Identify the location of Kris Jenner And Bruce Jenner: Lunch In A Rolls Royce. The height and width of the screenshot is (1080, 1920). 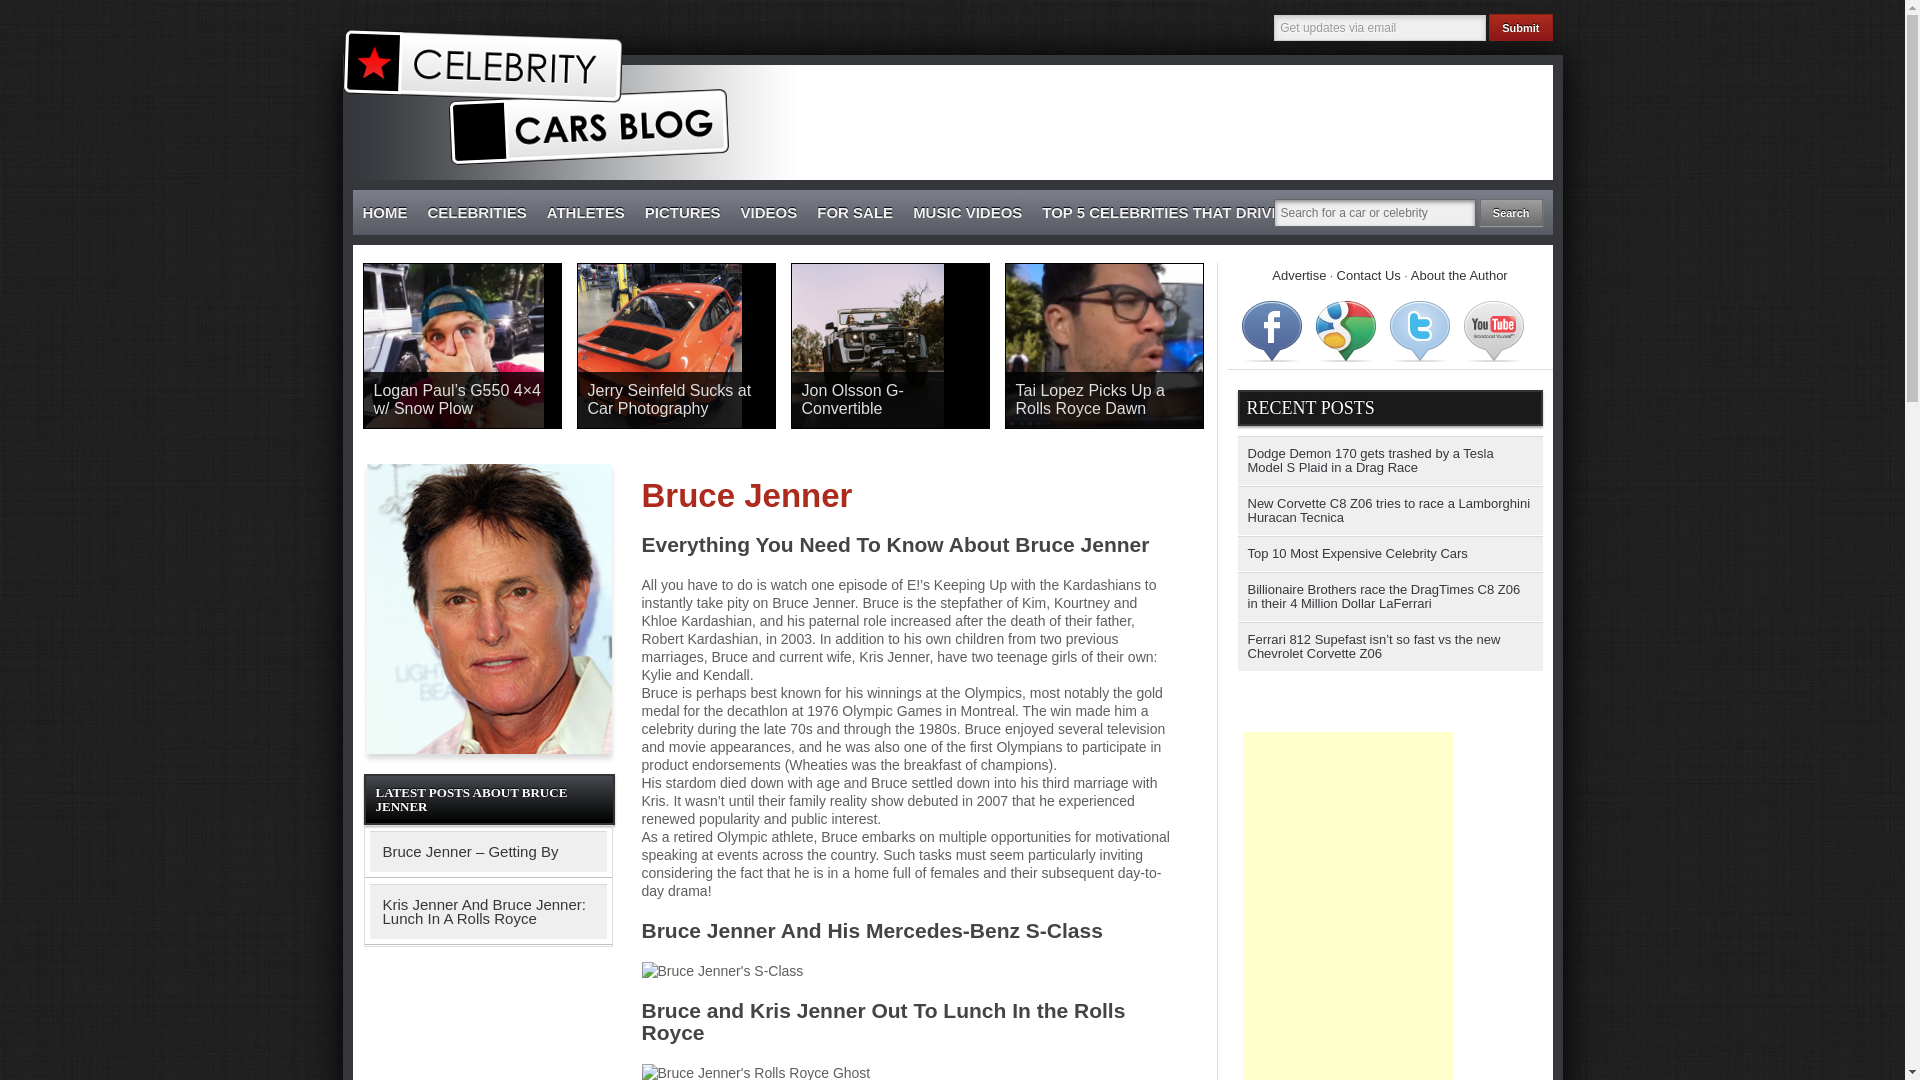
(488, 911).